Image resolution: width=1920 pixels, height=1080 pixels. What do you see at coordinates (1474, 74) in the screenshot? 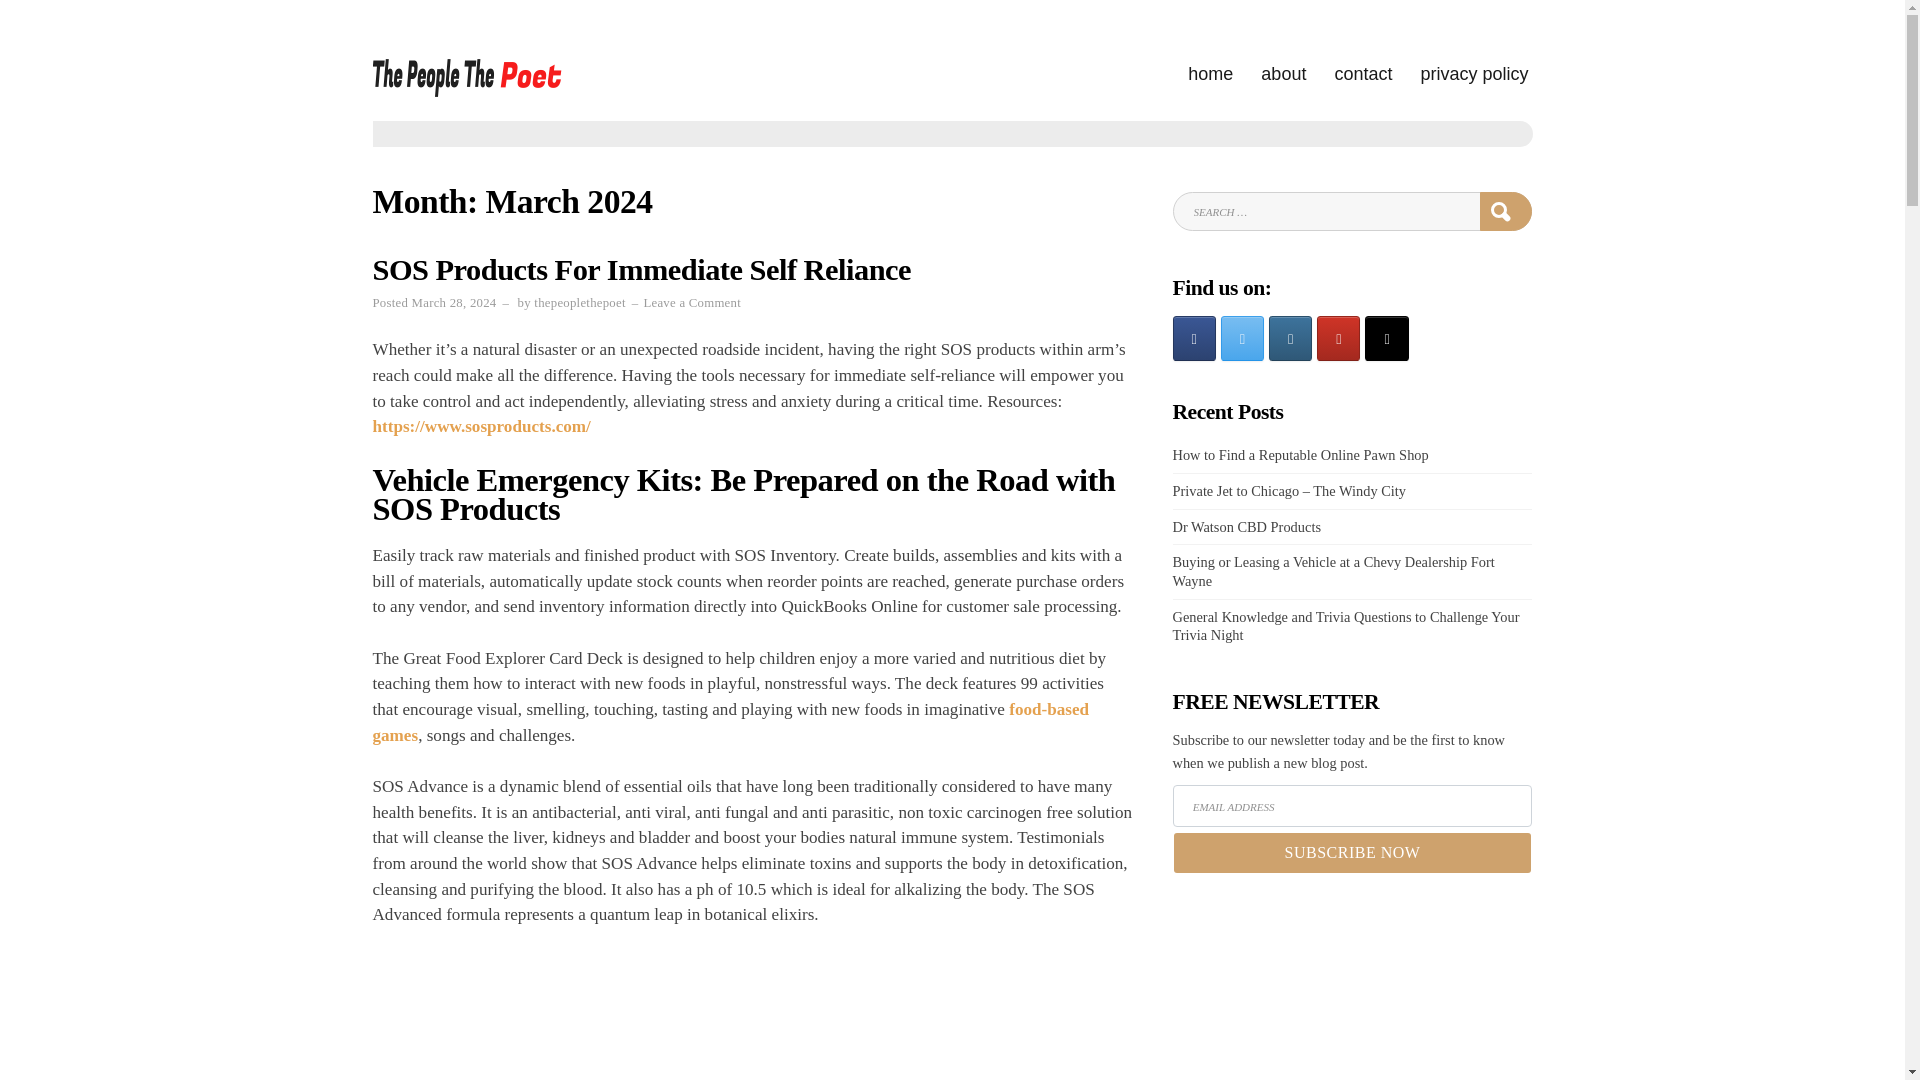
I see `privacy policy` at bounding box center [1474, 74].